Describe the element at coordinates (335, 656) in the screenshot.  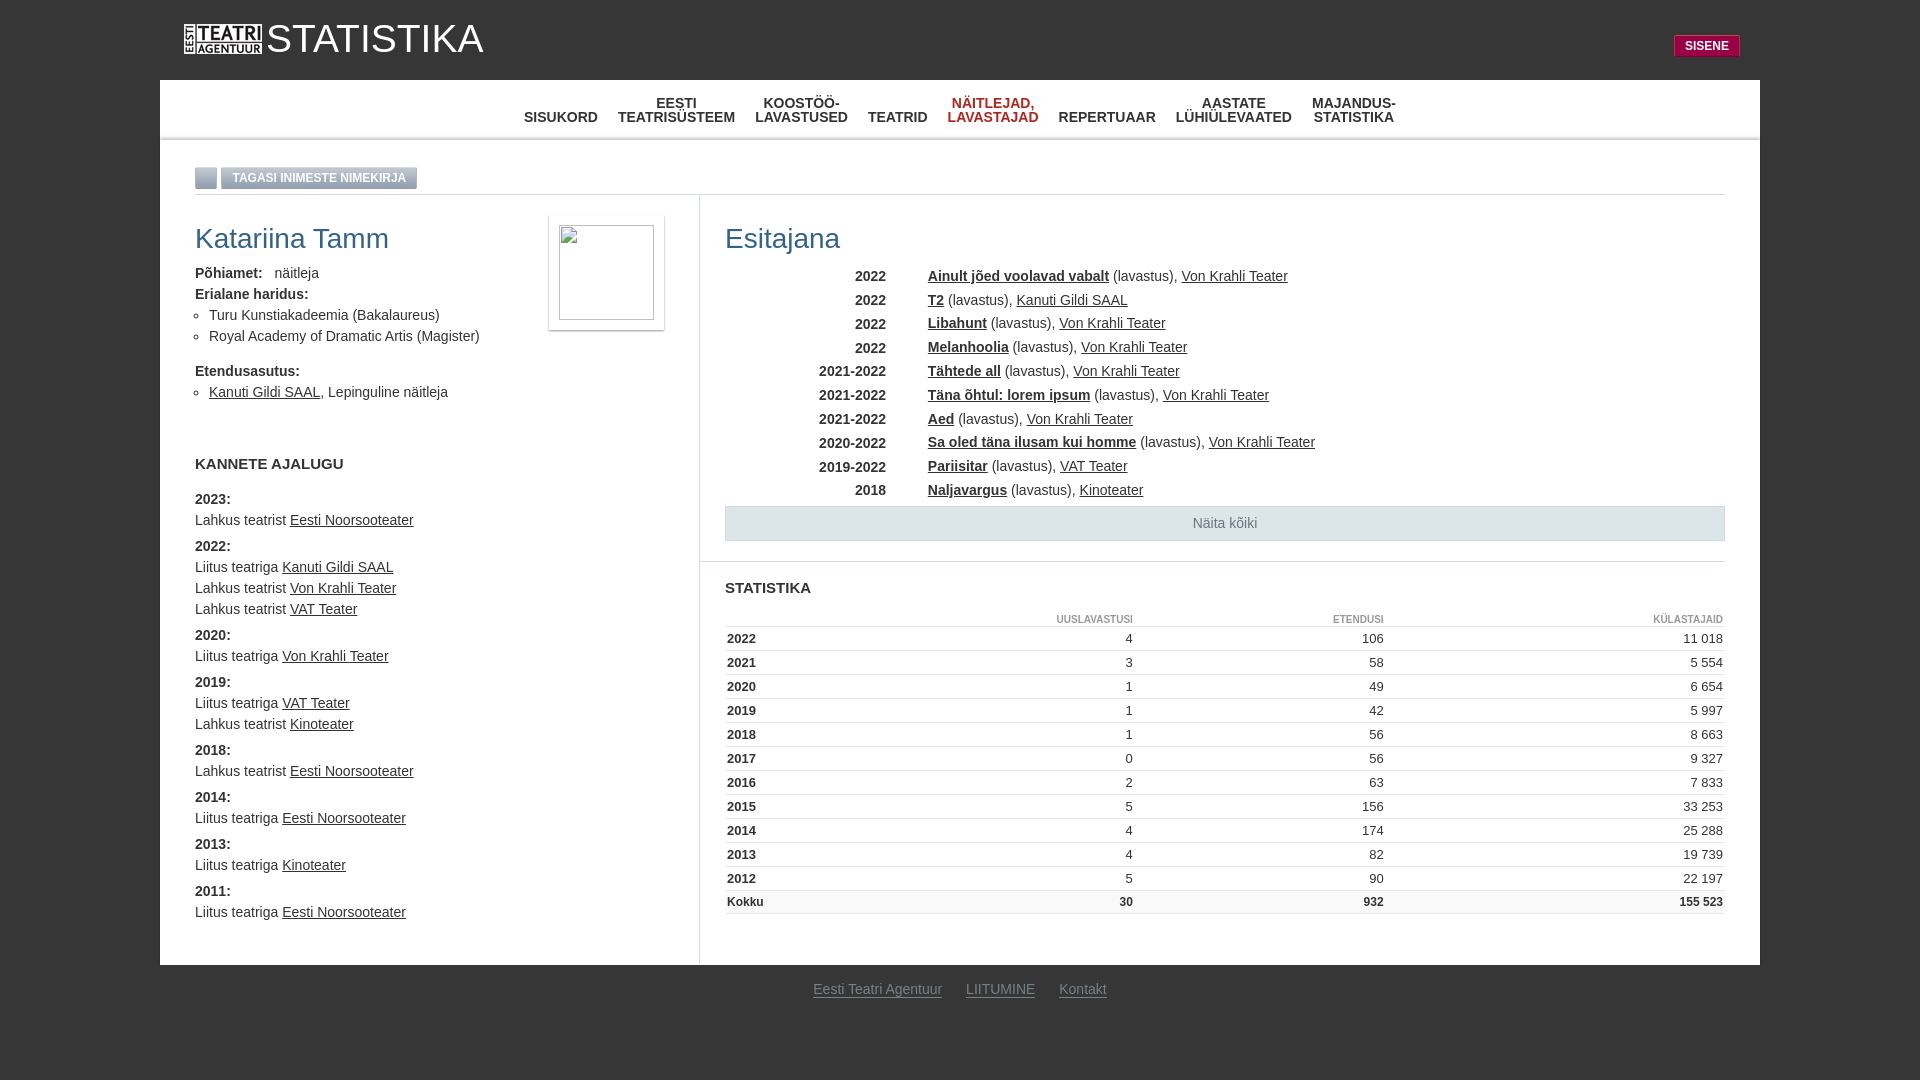
I see `Von Krahli Teater` at that location.